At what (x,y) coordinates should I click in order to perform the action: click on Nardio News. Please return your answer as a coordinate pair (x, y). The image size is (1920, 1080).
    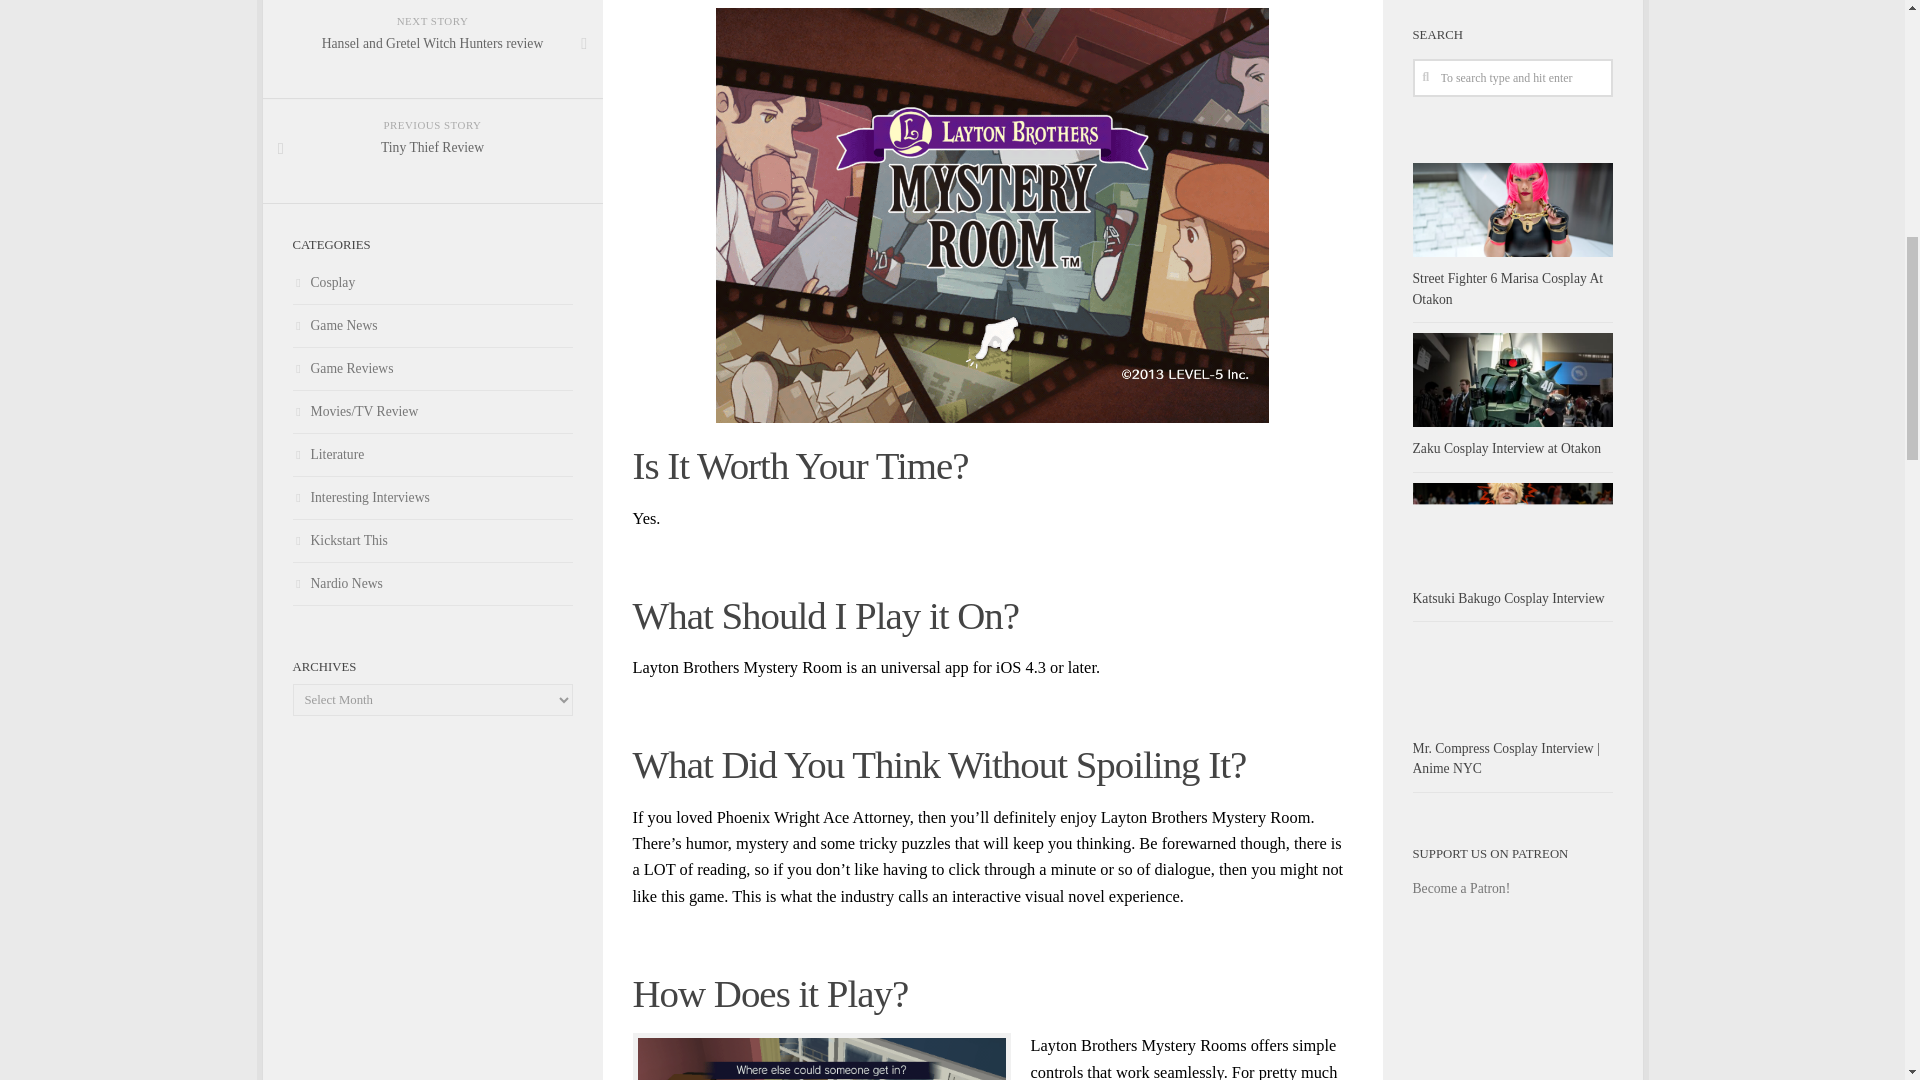
    Looking at the image, I should click on (432, 584).